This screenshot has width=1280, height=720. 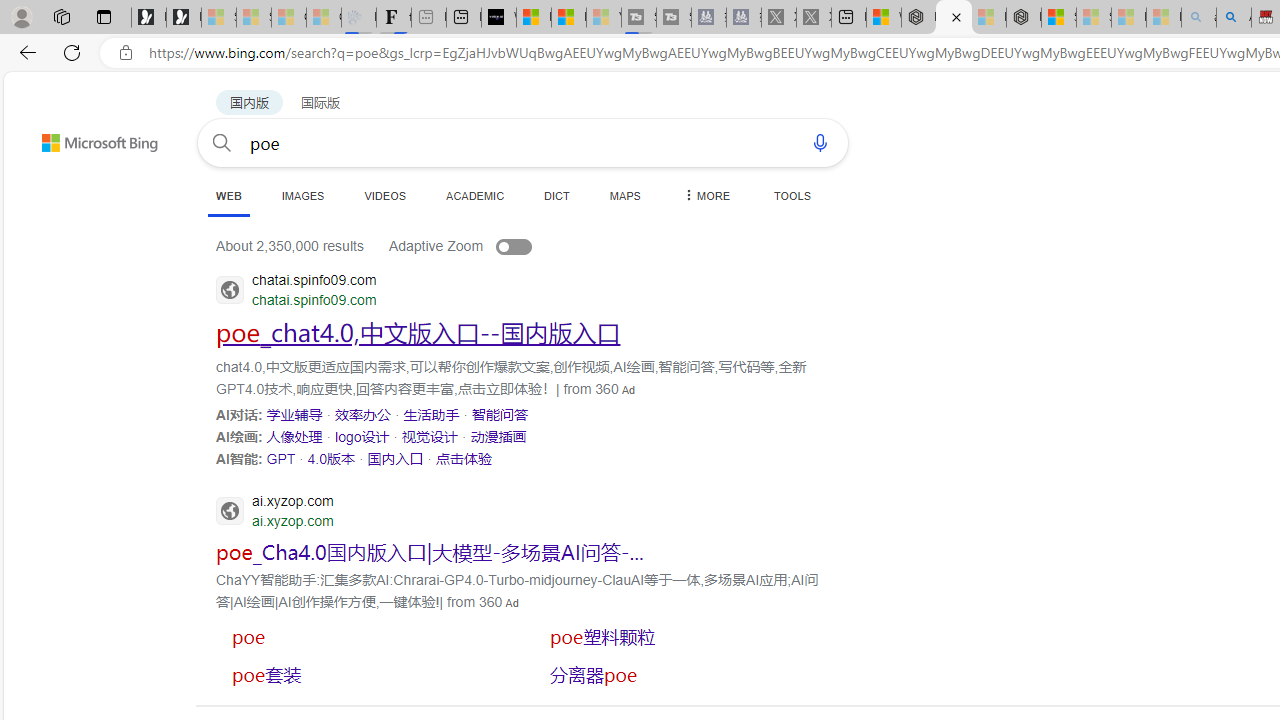 I want to click on Back to Bing search, so click(x=87, y=138).